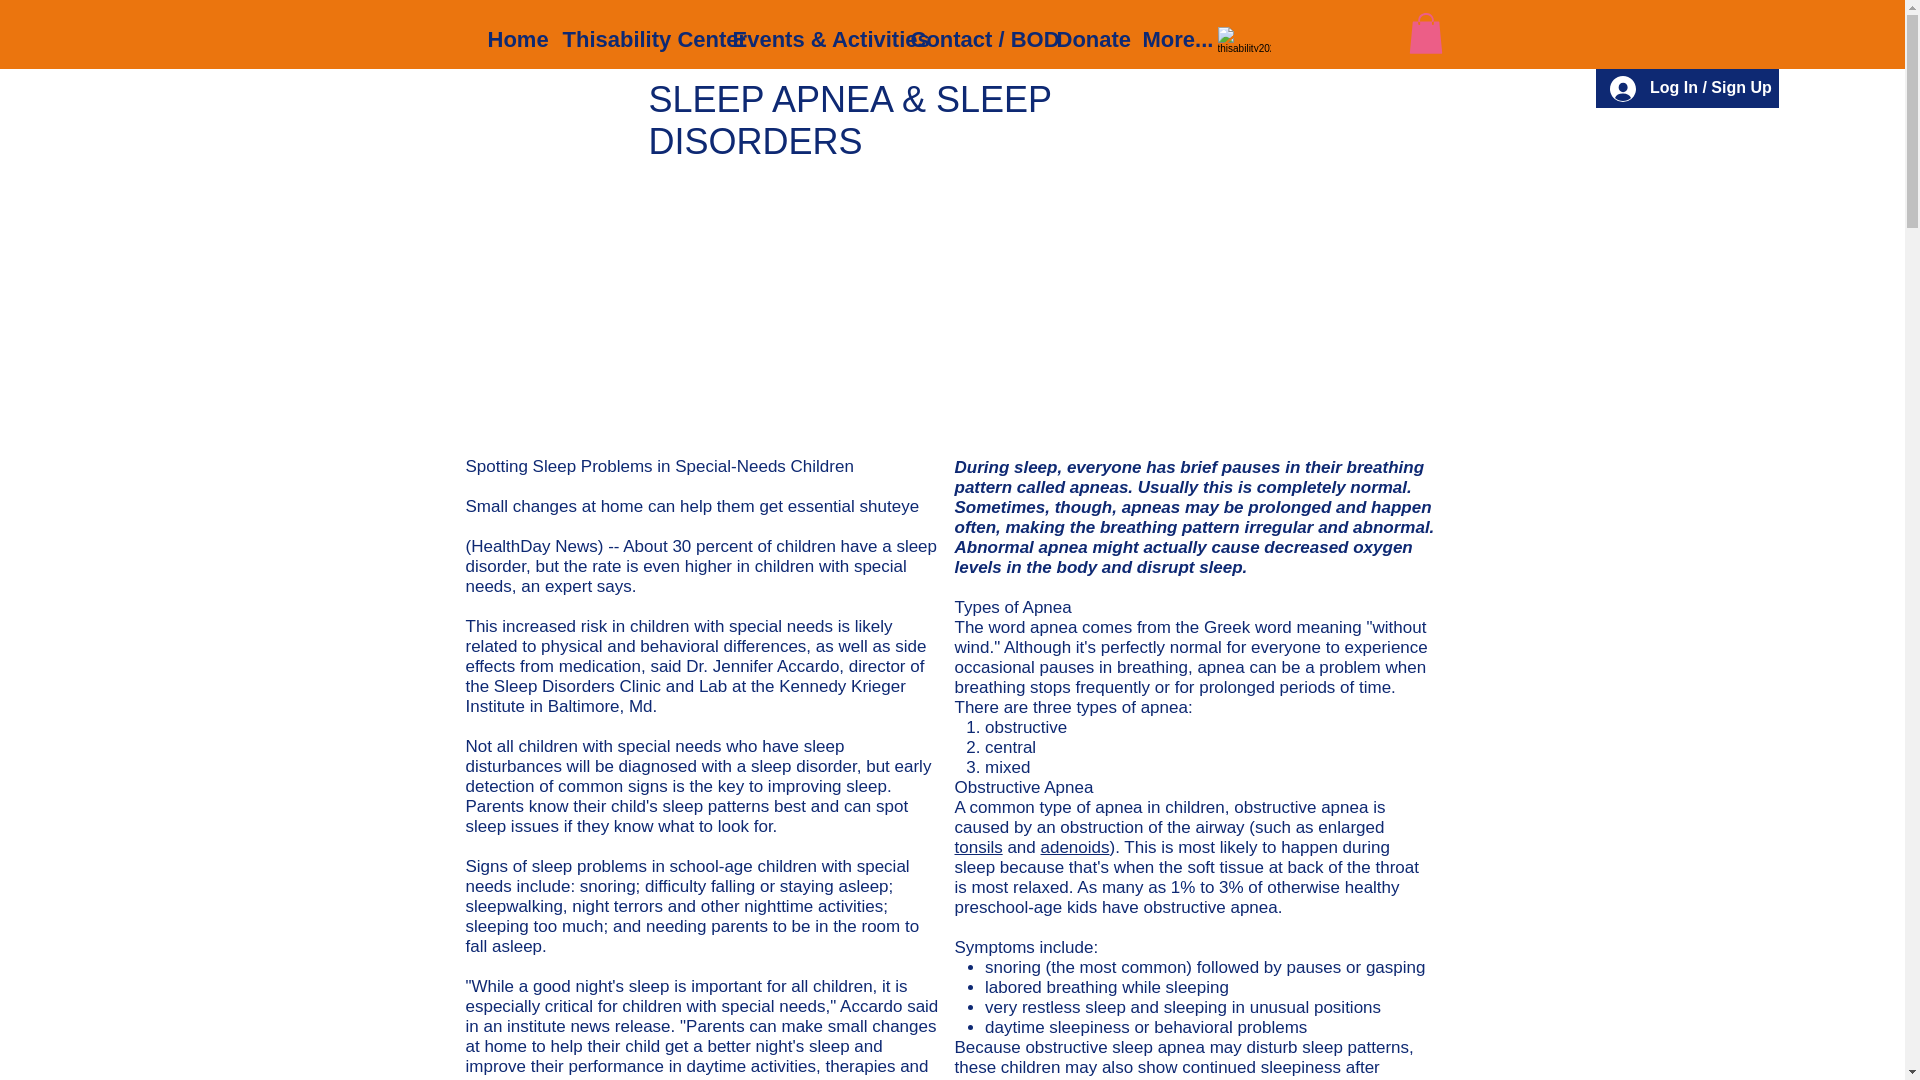  What do you see at coordinates (510, 30) in the screenshot?
I see `Home` at bounding box center [510, 30].